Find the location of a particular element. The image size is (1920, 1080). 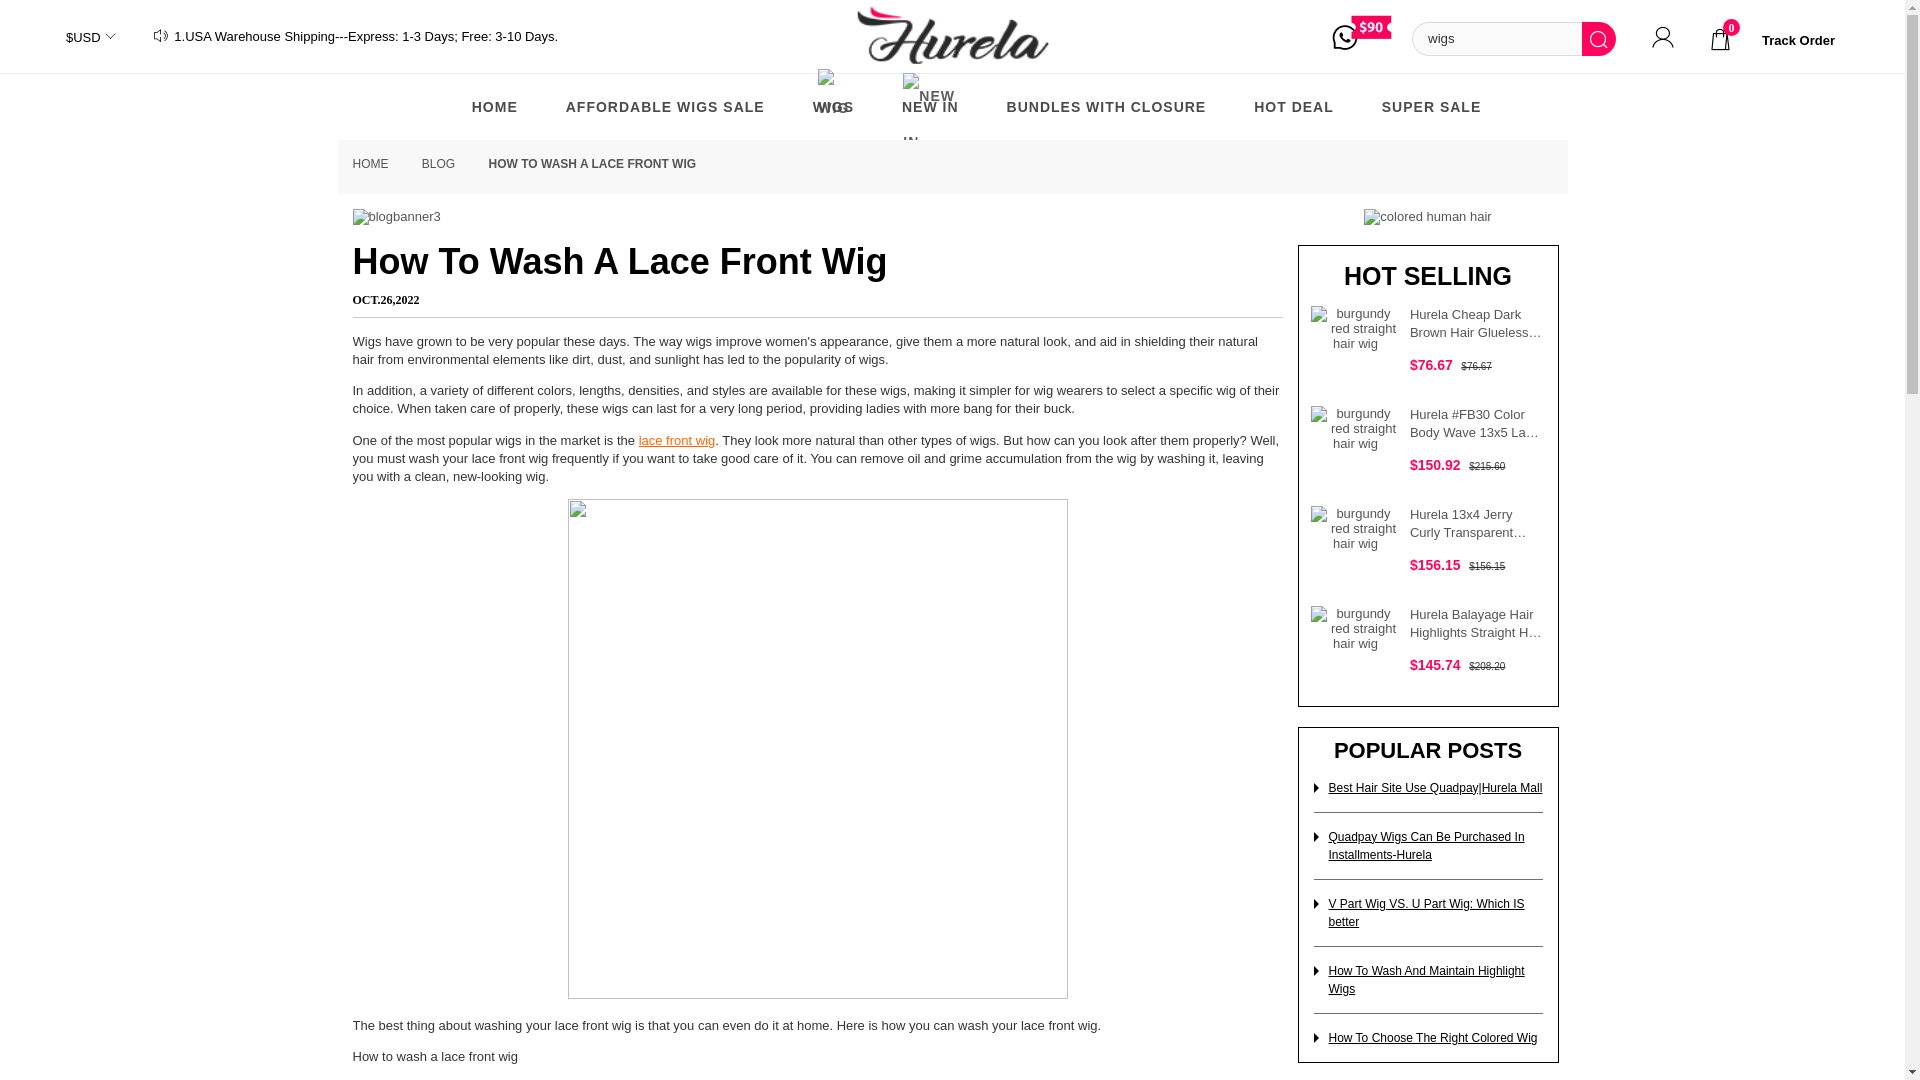

Wigs is located at coordinates (833, 106).